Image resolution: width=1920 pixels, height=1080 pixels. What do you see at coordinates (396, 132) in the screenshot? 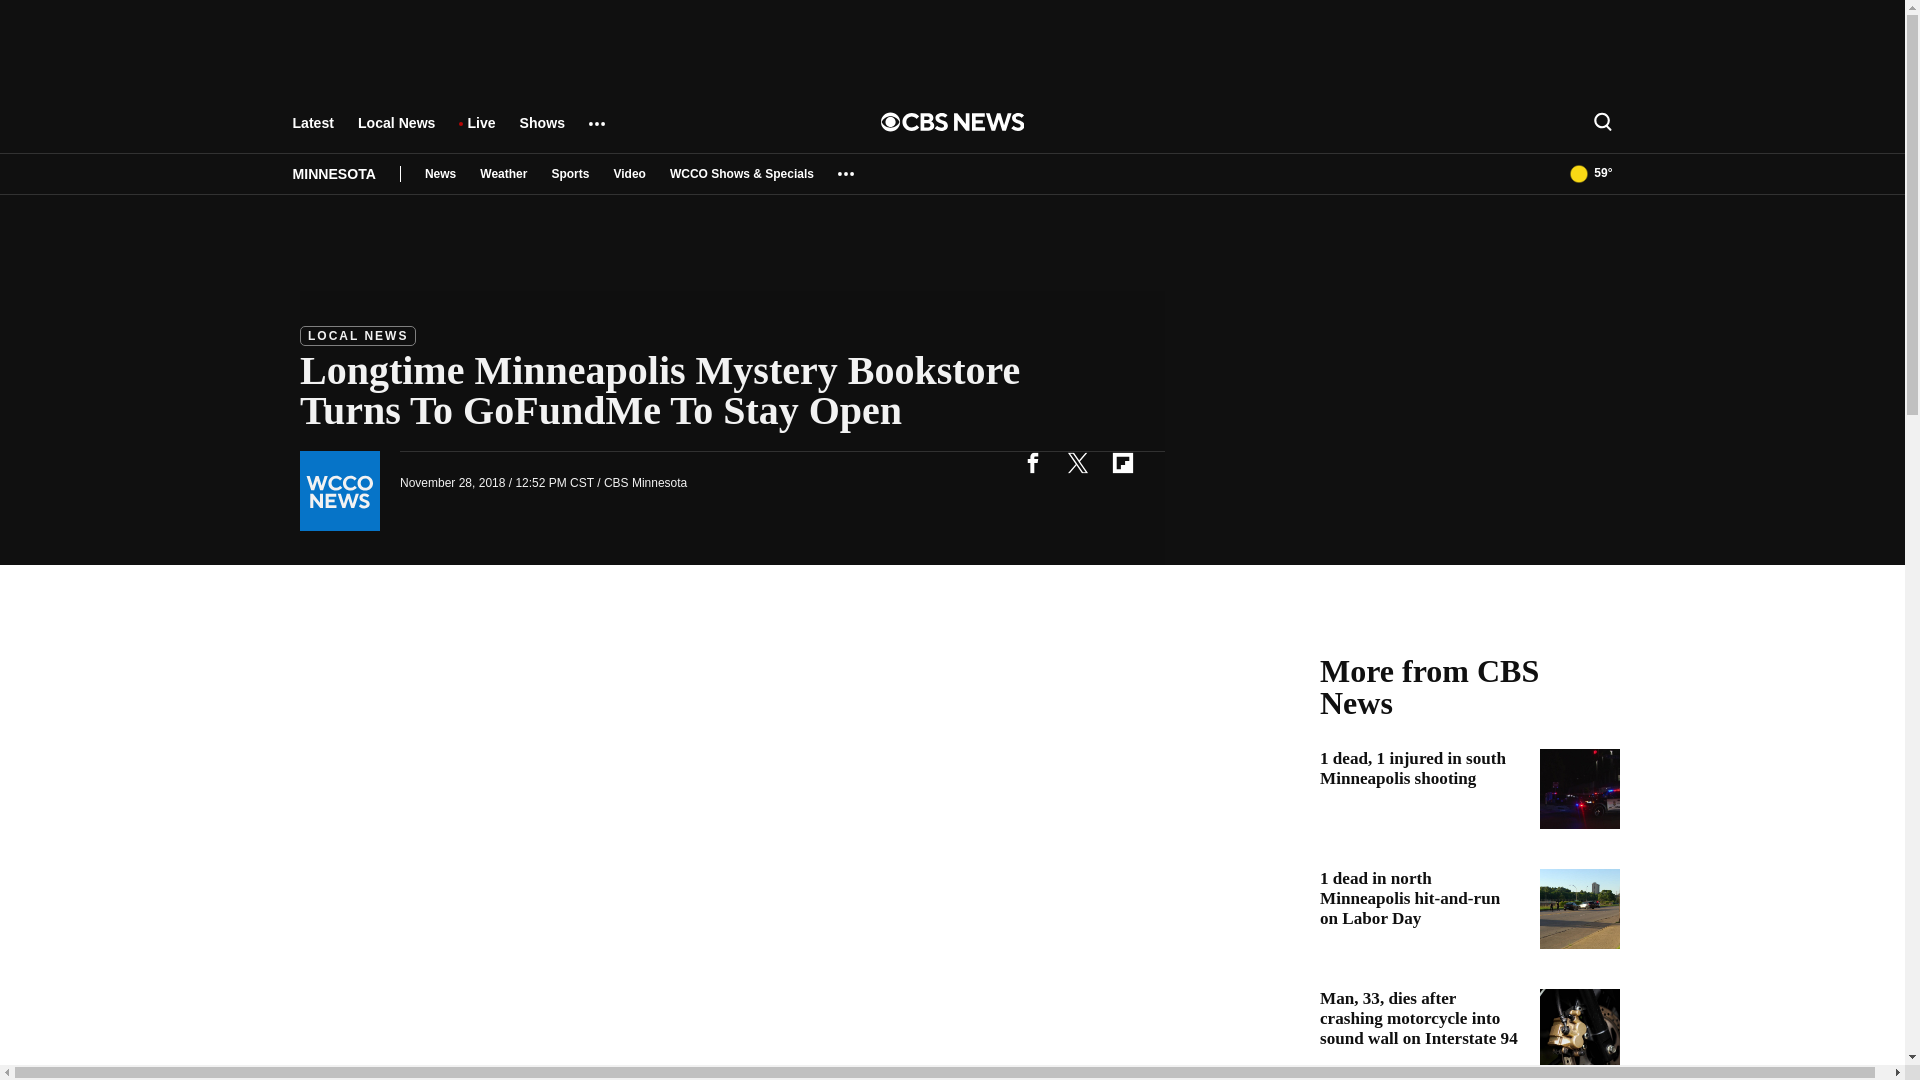
I see `Local News` at bounding box center [396, 132].